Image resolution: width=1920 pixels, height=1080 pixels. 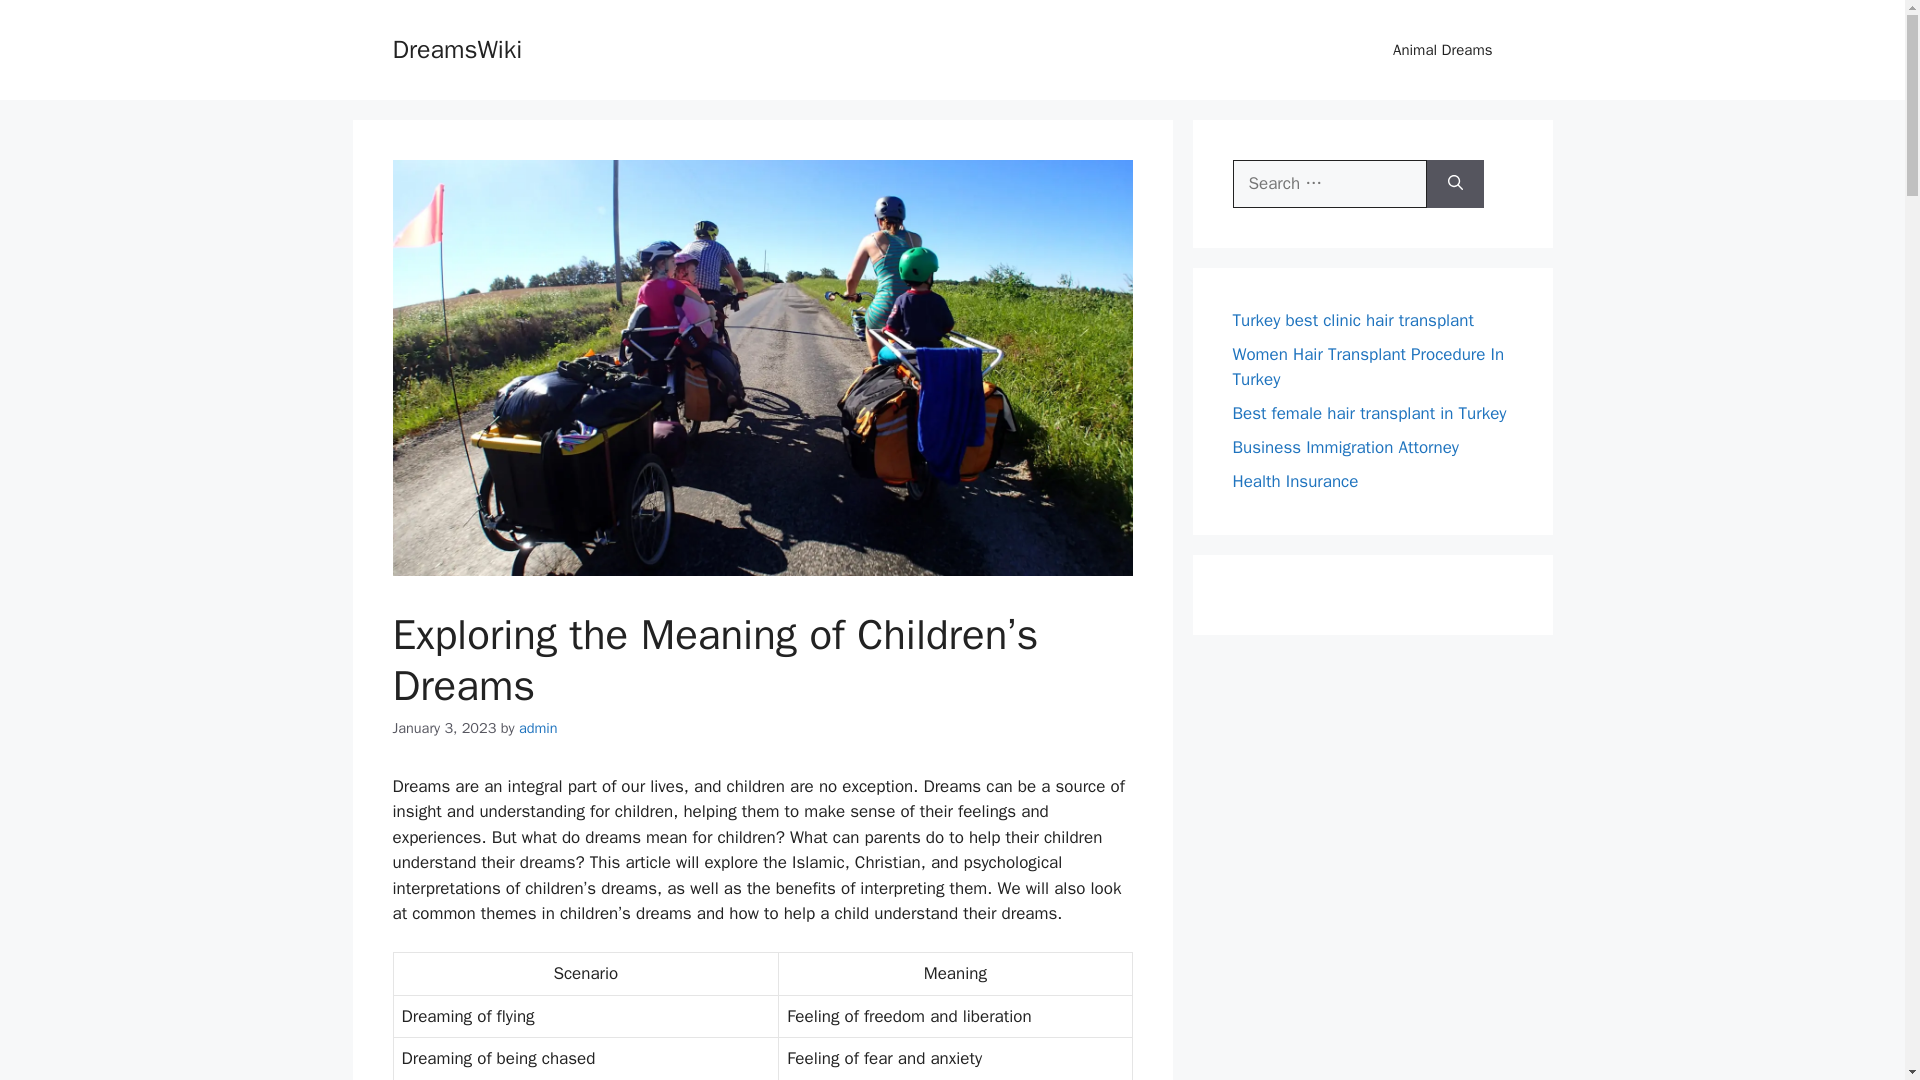 I want to click on Turkey best clinic hair transplant, so click(x=1352, y=320).